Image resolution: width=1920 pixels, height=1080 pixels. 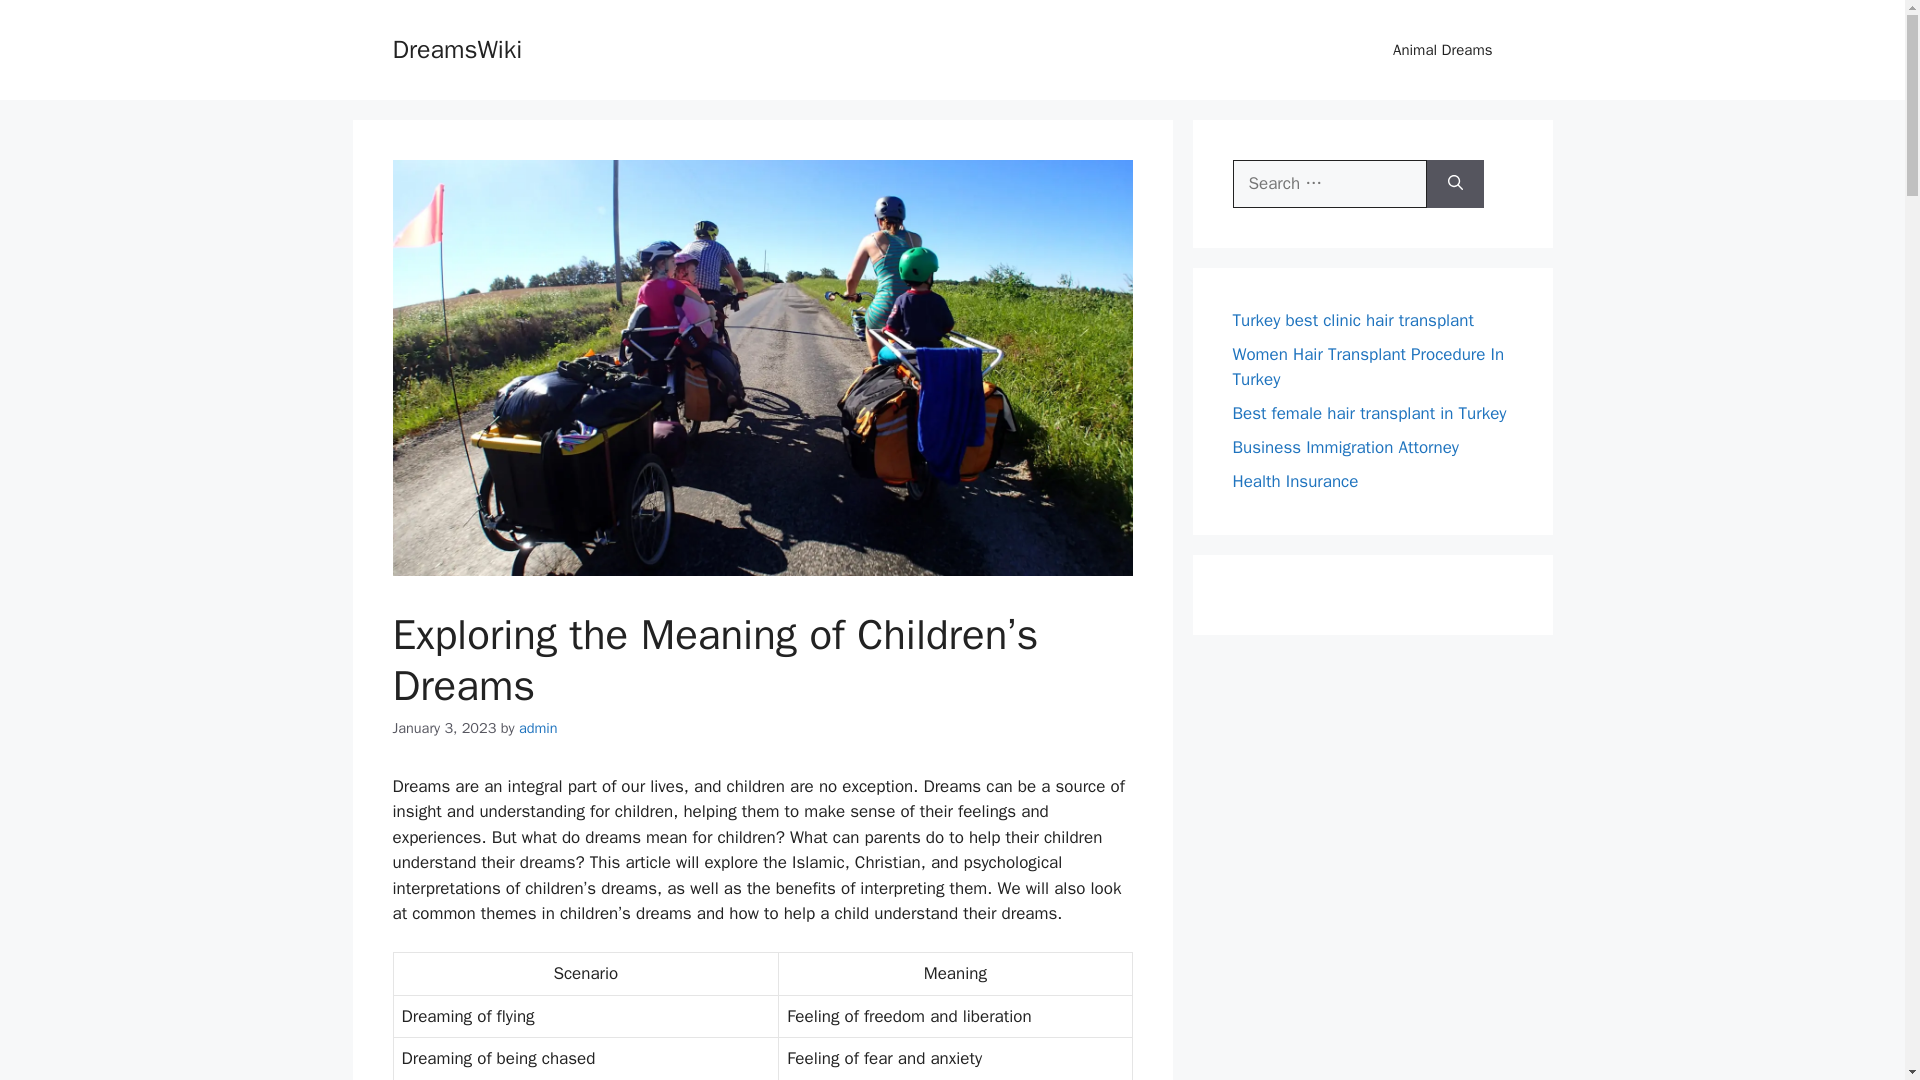 I want to click on Turkey best clinic hair transplant, so click(x=1352, y=320).